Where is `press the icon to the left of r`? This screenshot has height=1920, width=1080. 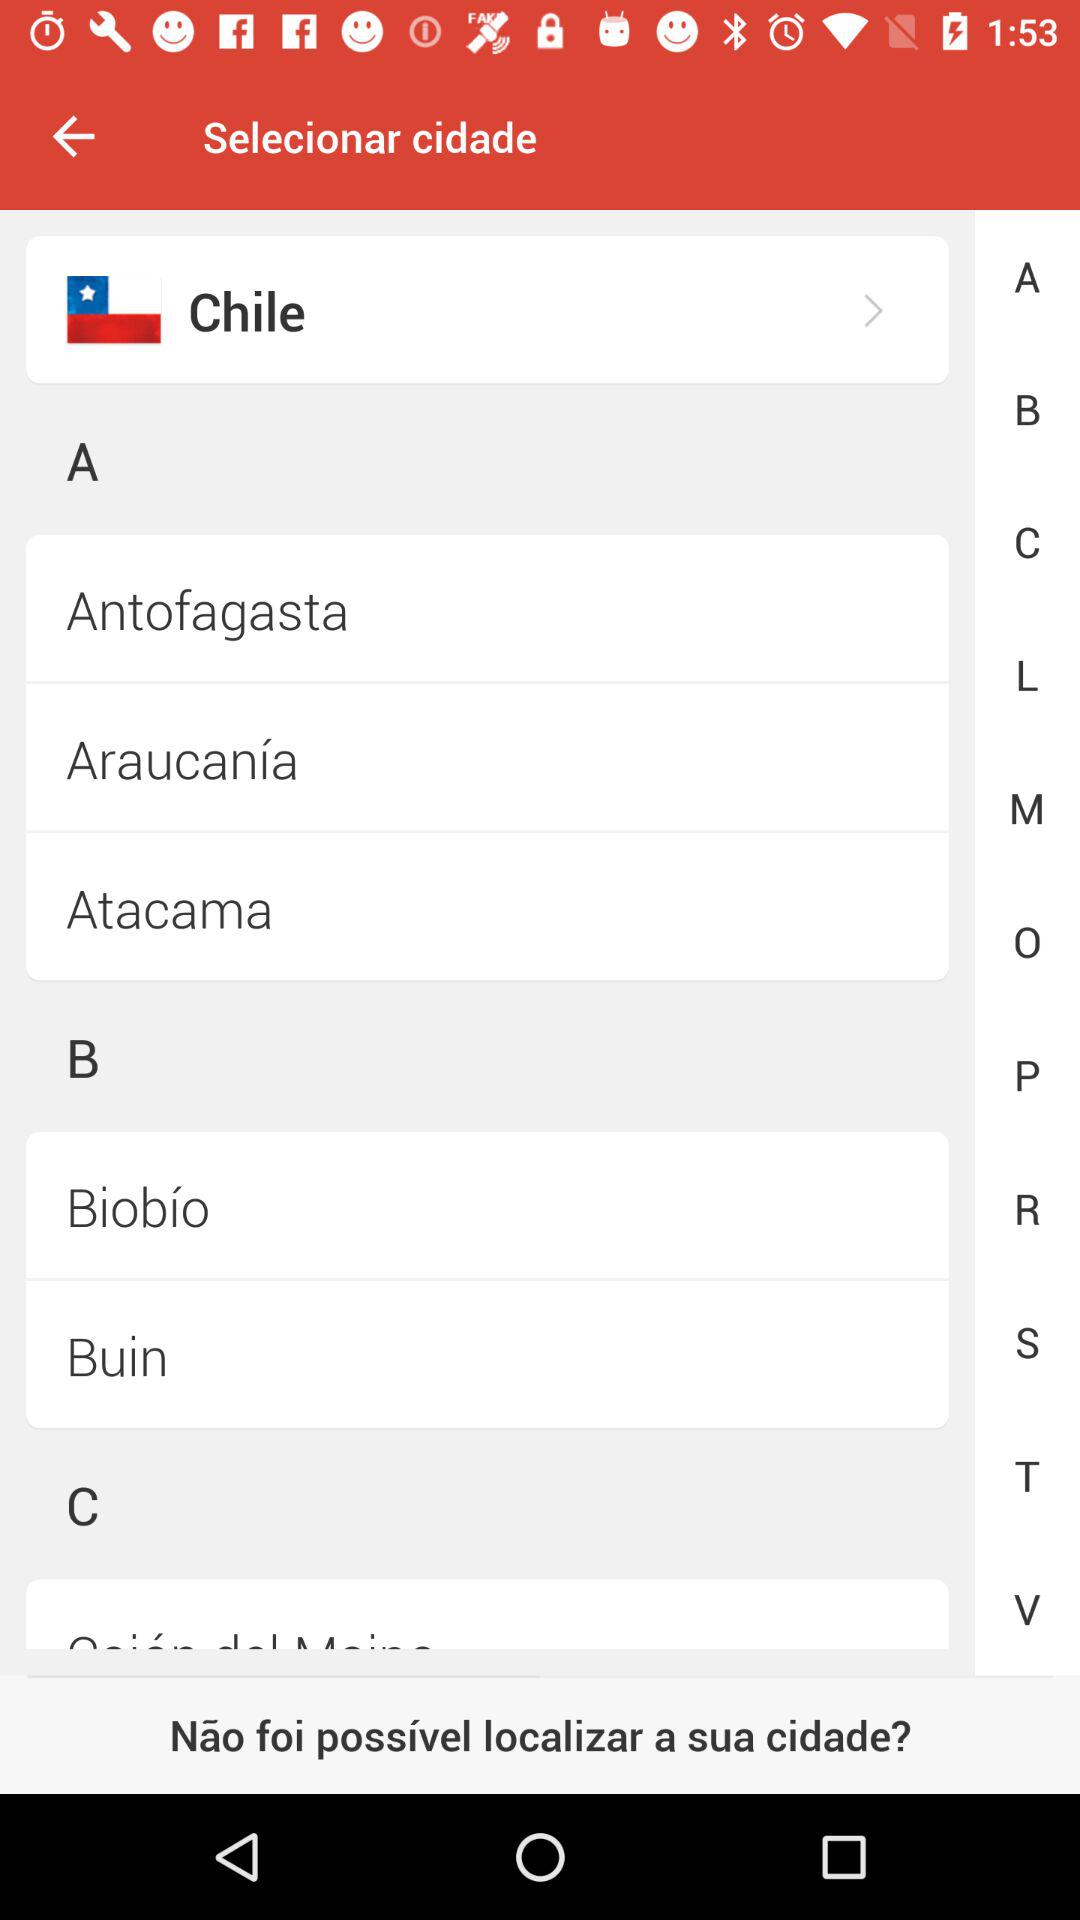
press the icon to the left of r is located at coordinates (487, 1356).